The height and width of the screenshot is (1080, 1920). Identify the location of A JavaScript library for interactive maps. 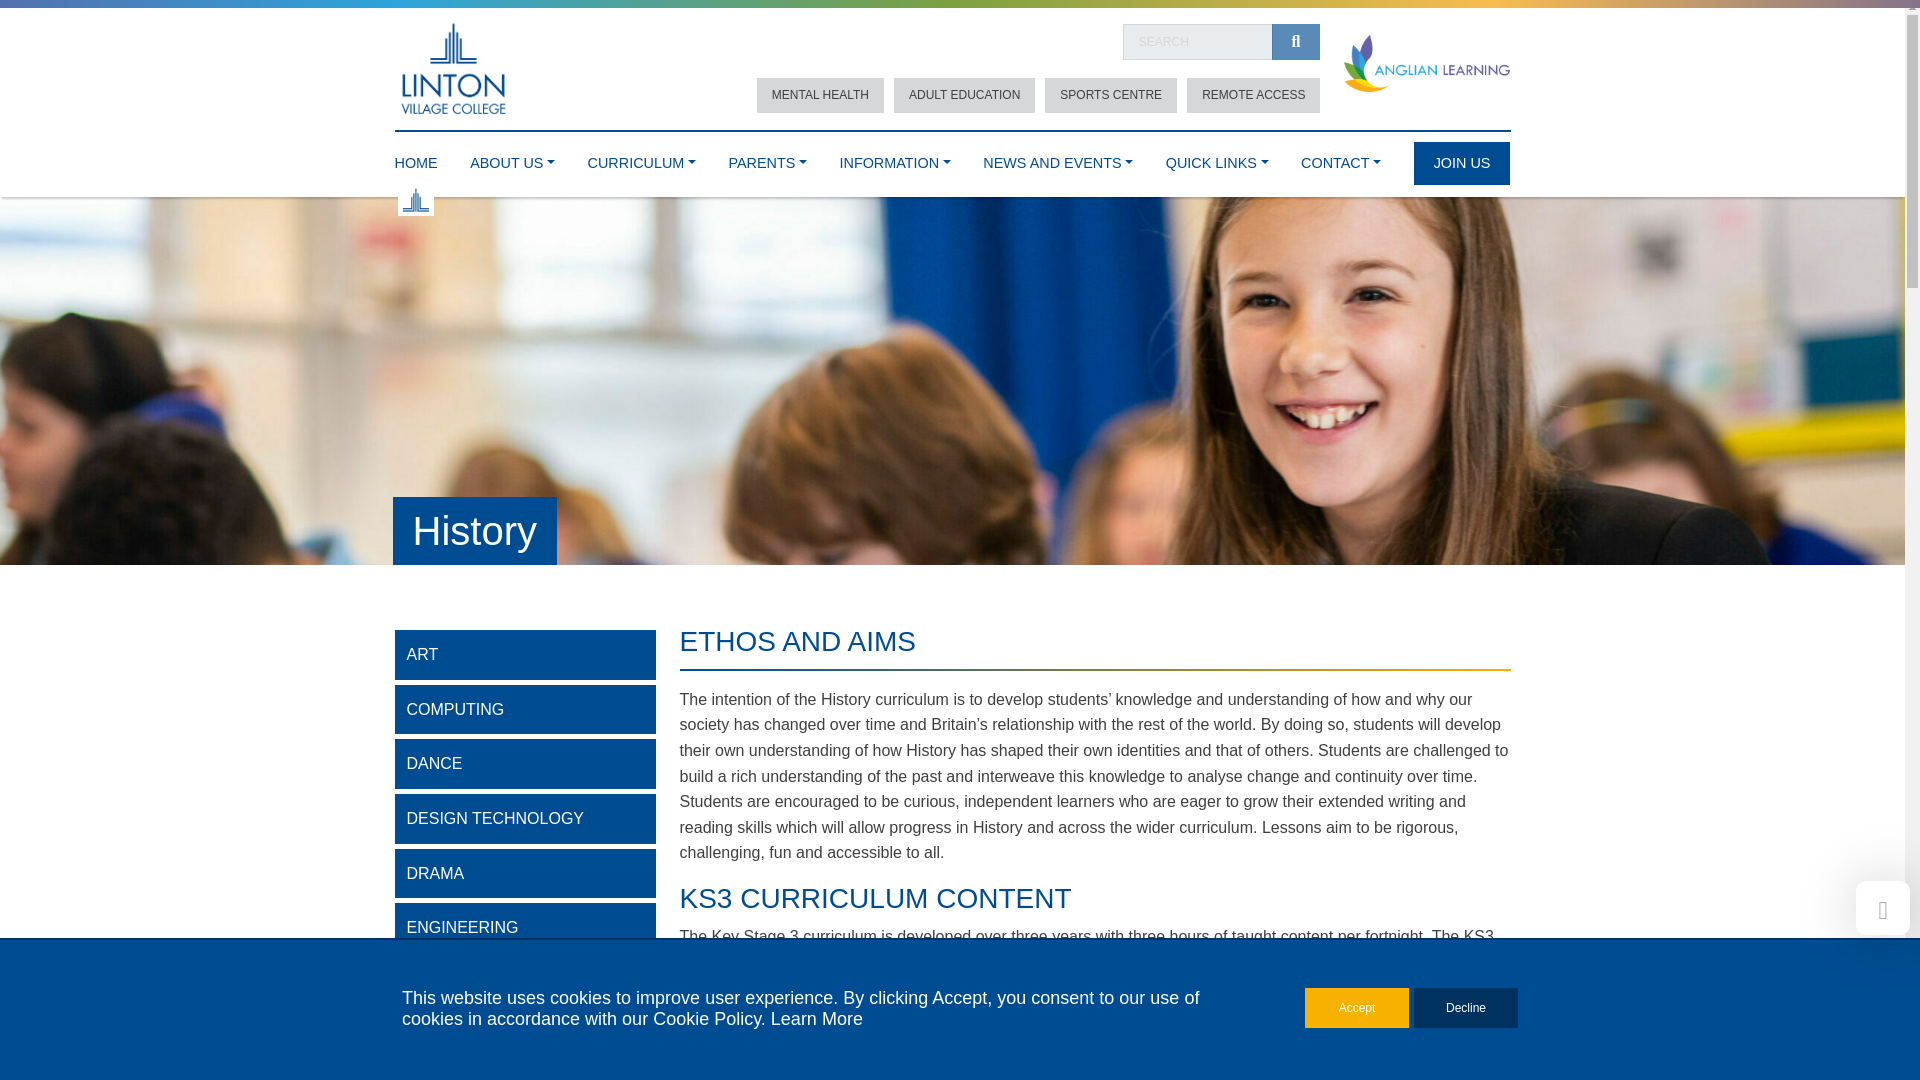
(1481, 942).